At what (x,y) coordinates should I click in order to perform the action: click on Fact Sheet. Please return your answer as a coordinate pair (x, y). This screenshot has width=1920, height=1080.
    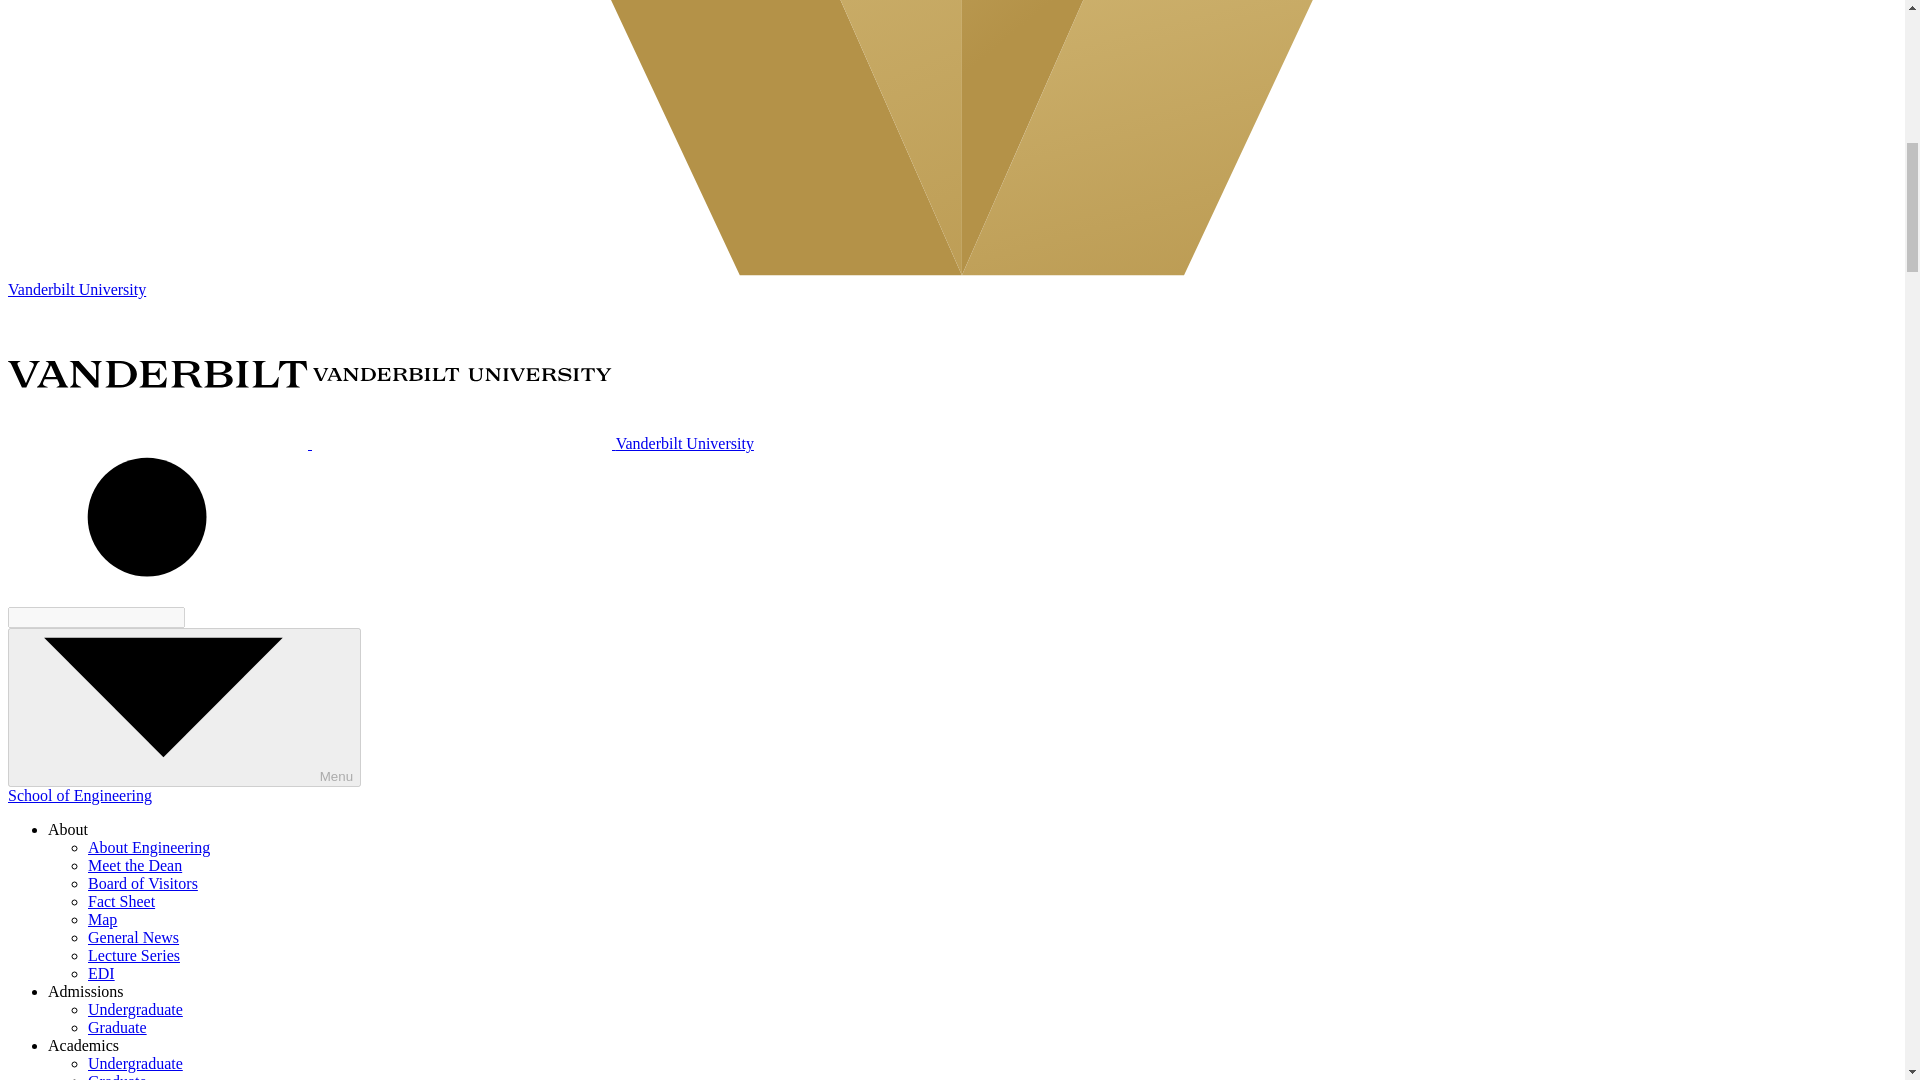
    Looking at the image, I should click on (122, 902).